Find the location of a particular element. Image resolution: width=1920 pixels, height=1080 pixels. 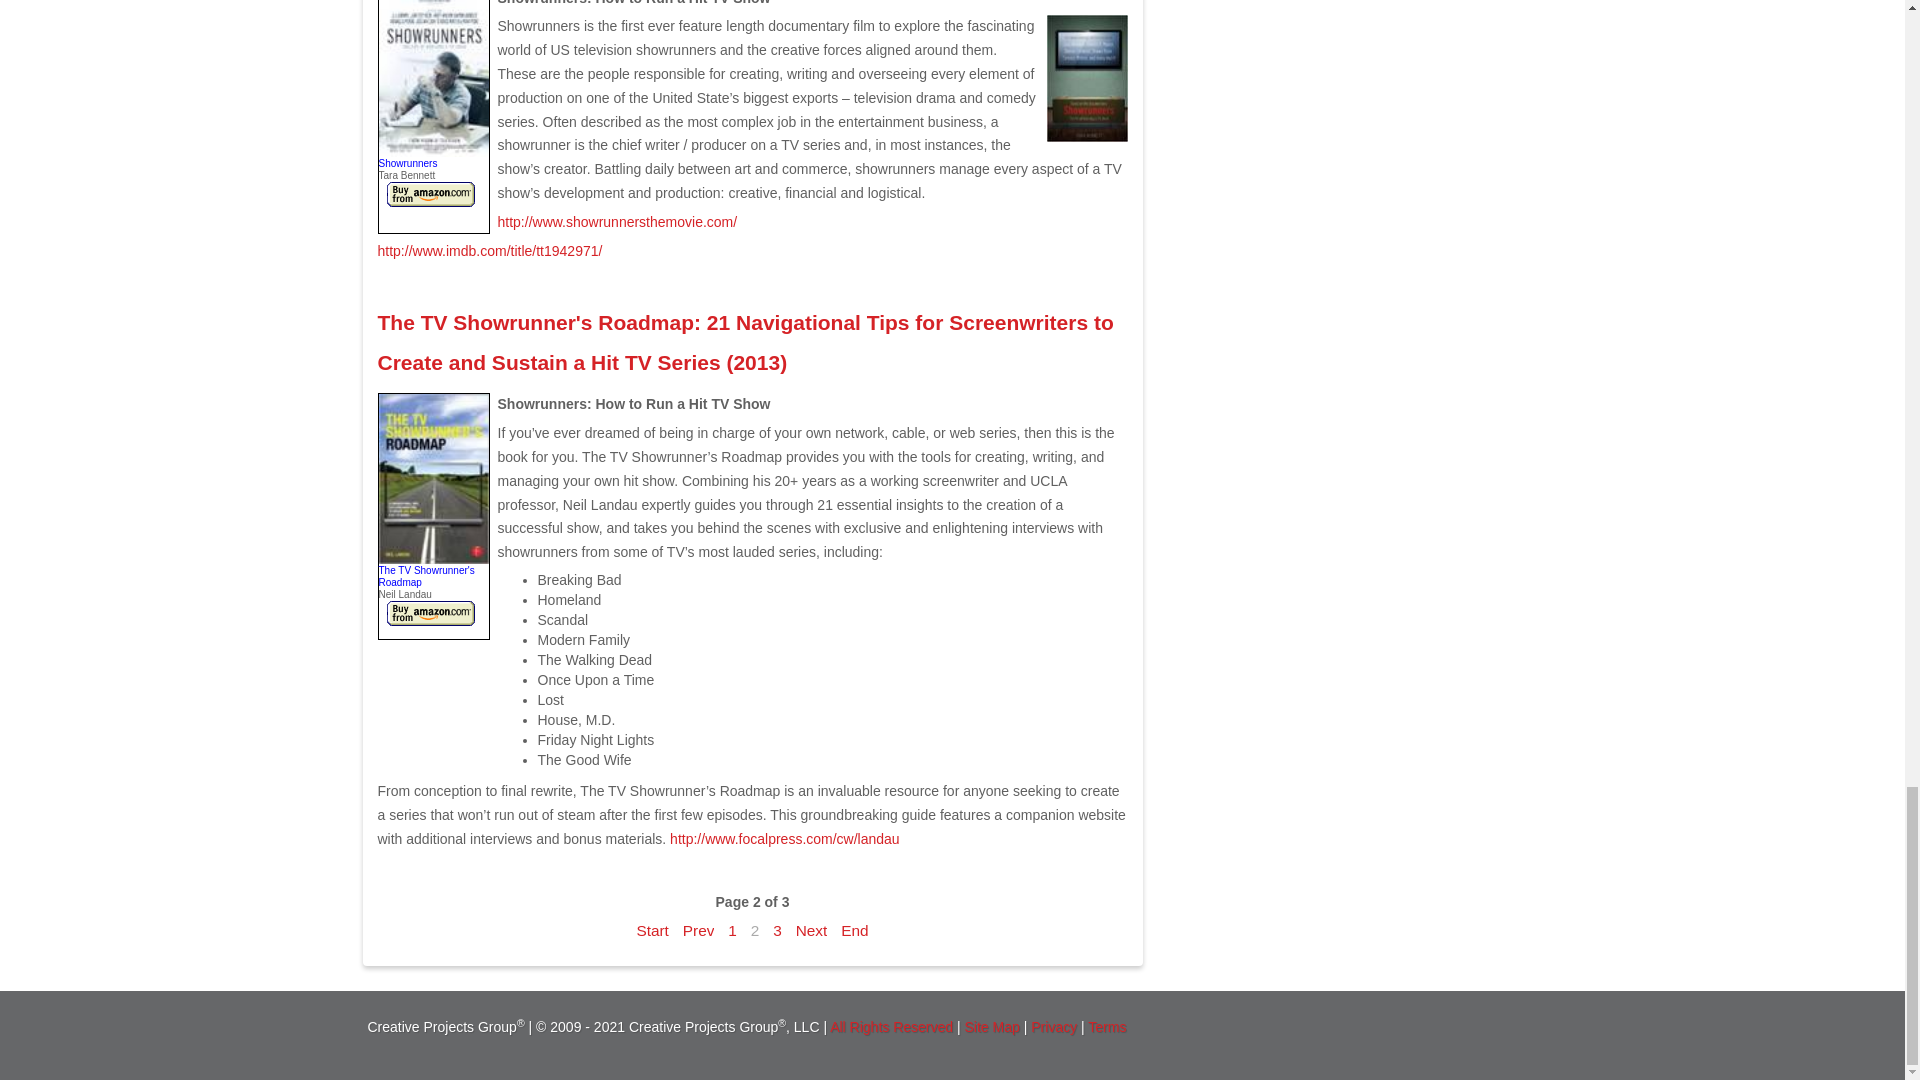

Prev is located at coordinates (698, 930).